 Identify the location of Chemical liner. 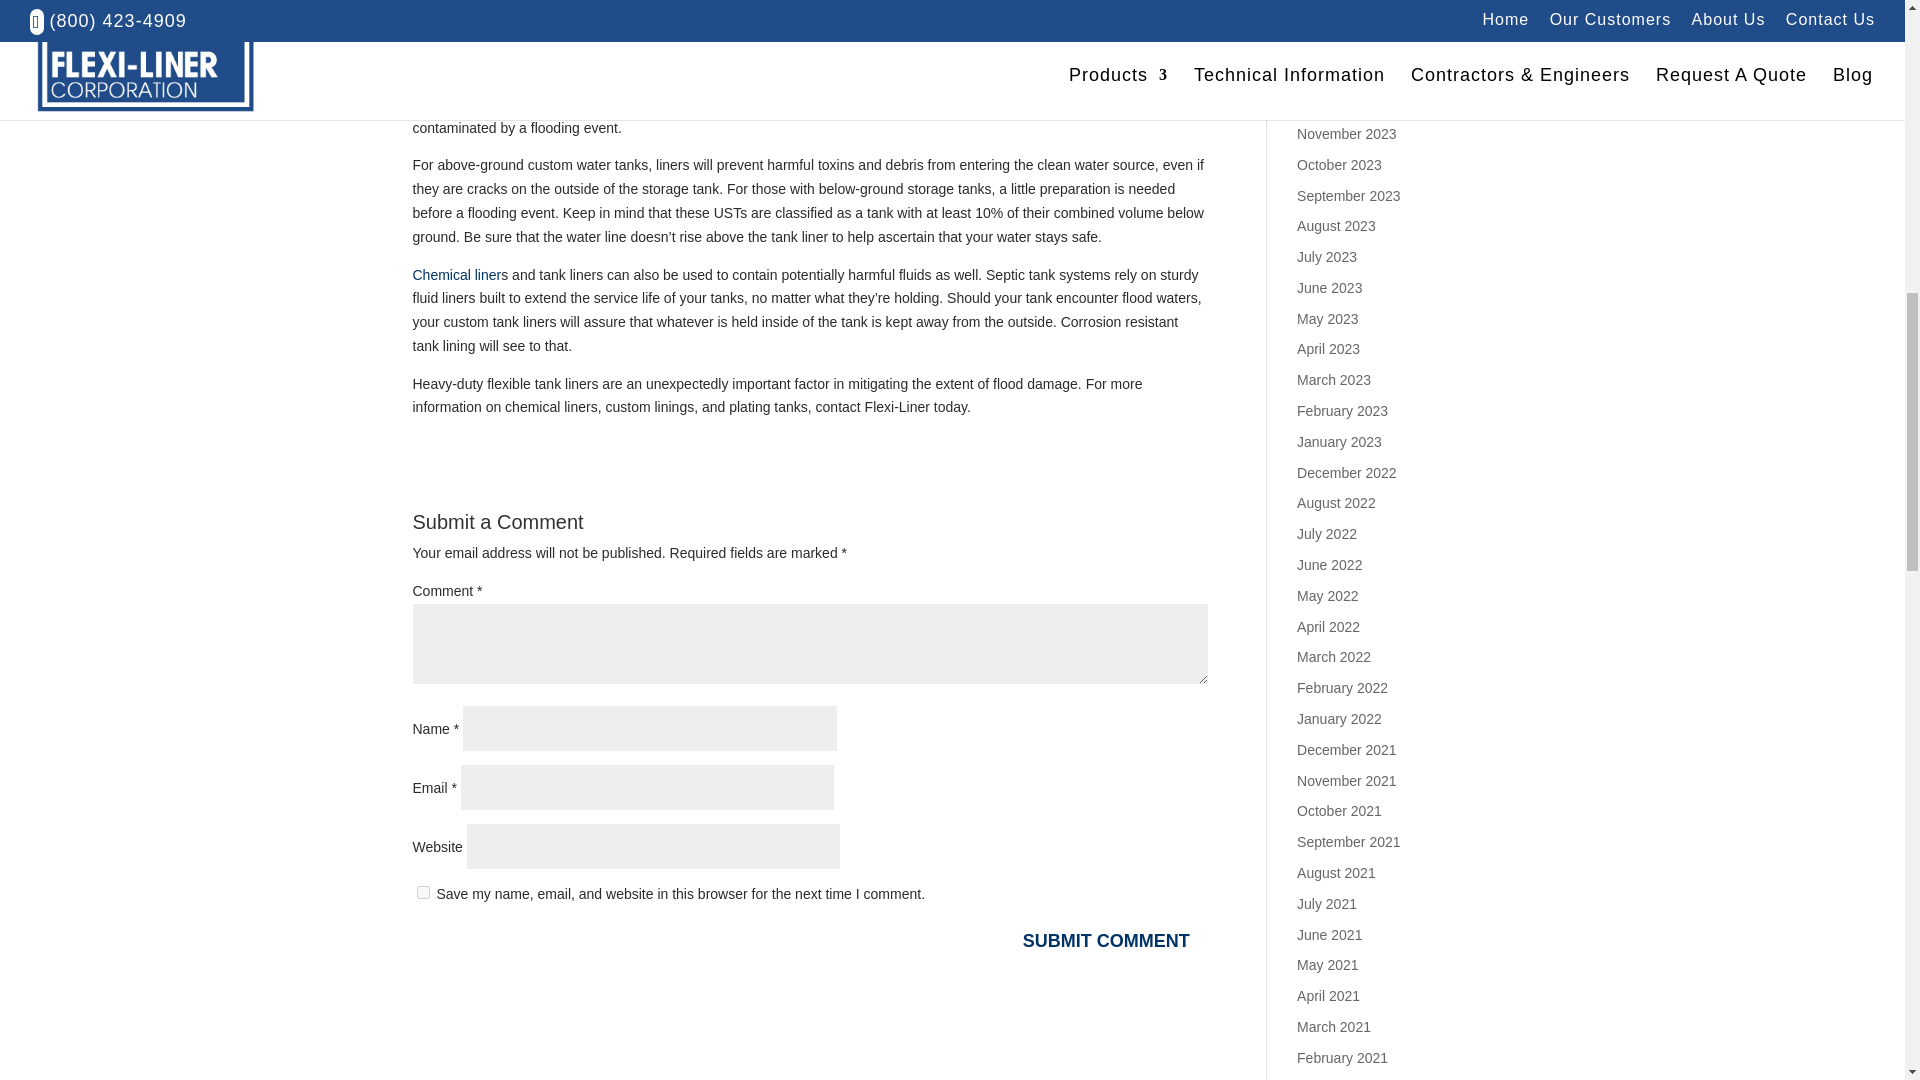
(456, 273).